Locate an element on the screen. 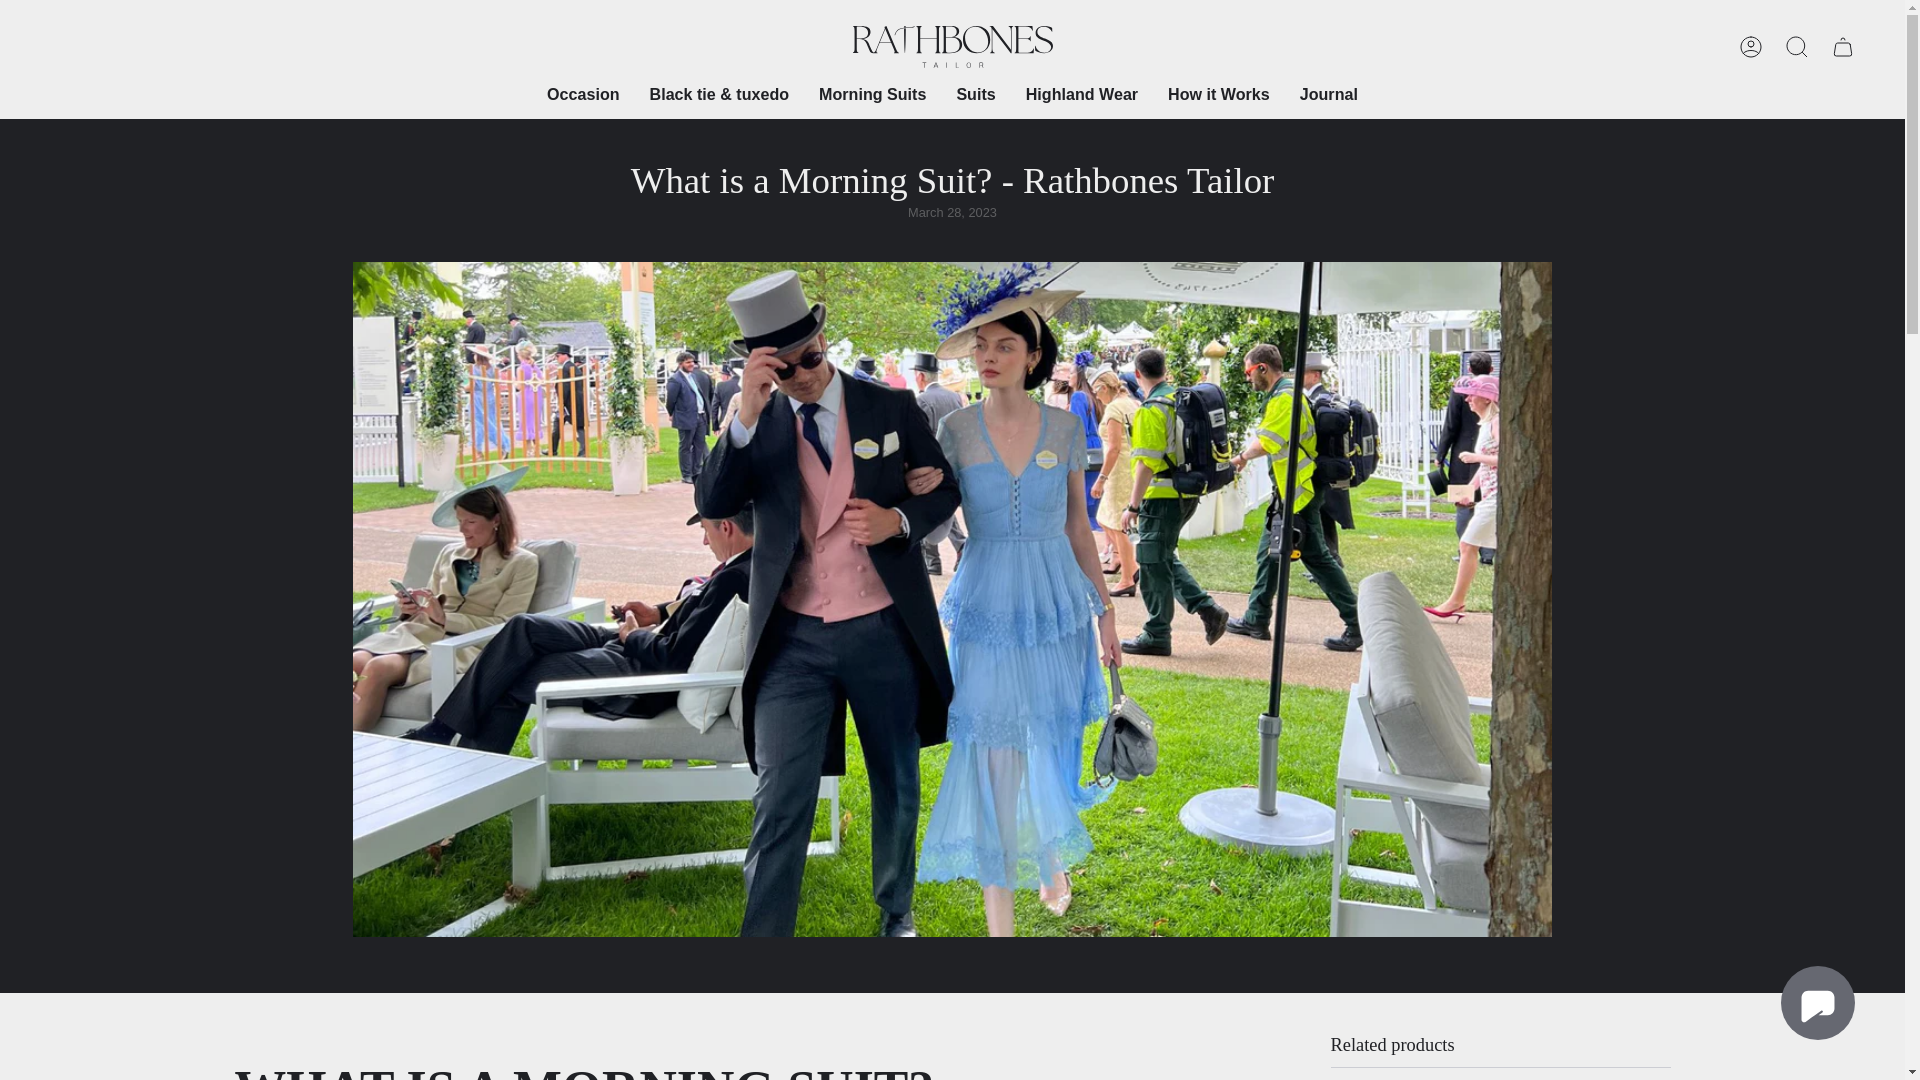 The image size is (1920, 1080). Highland Wear is located at coordinates (1082, 94).